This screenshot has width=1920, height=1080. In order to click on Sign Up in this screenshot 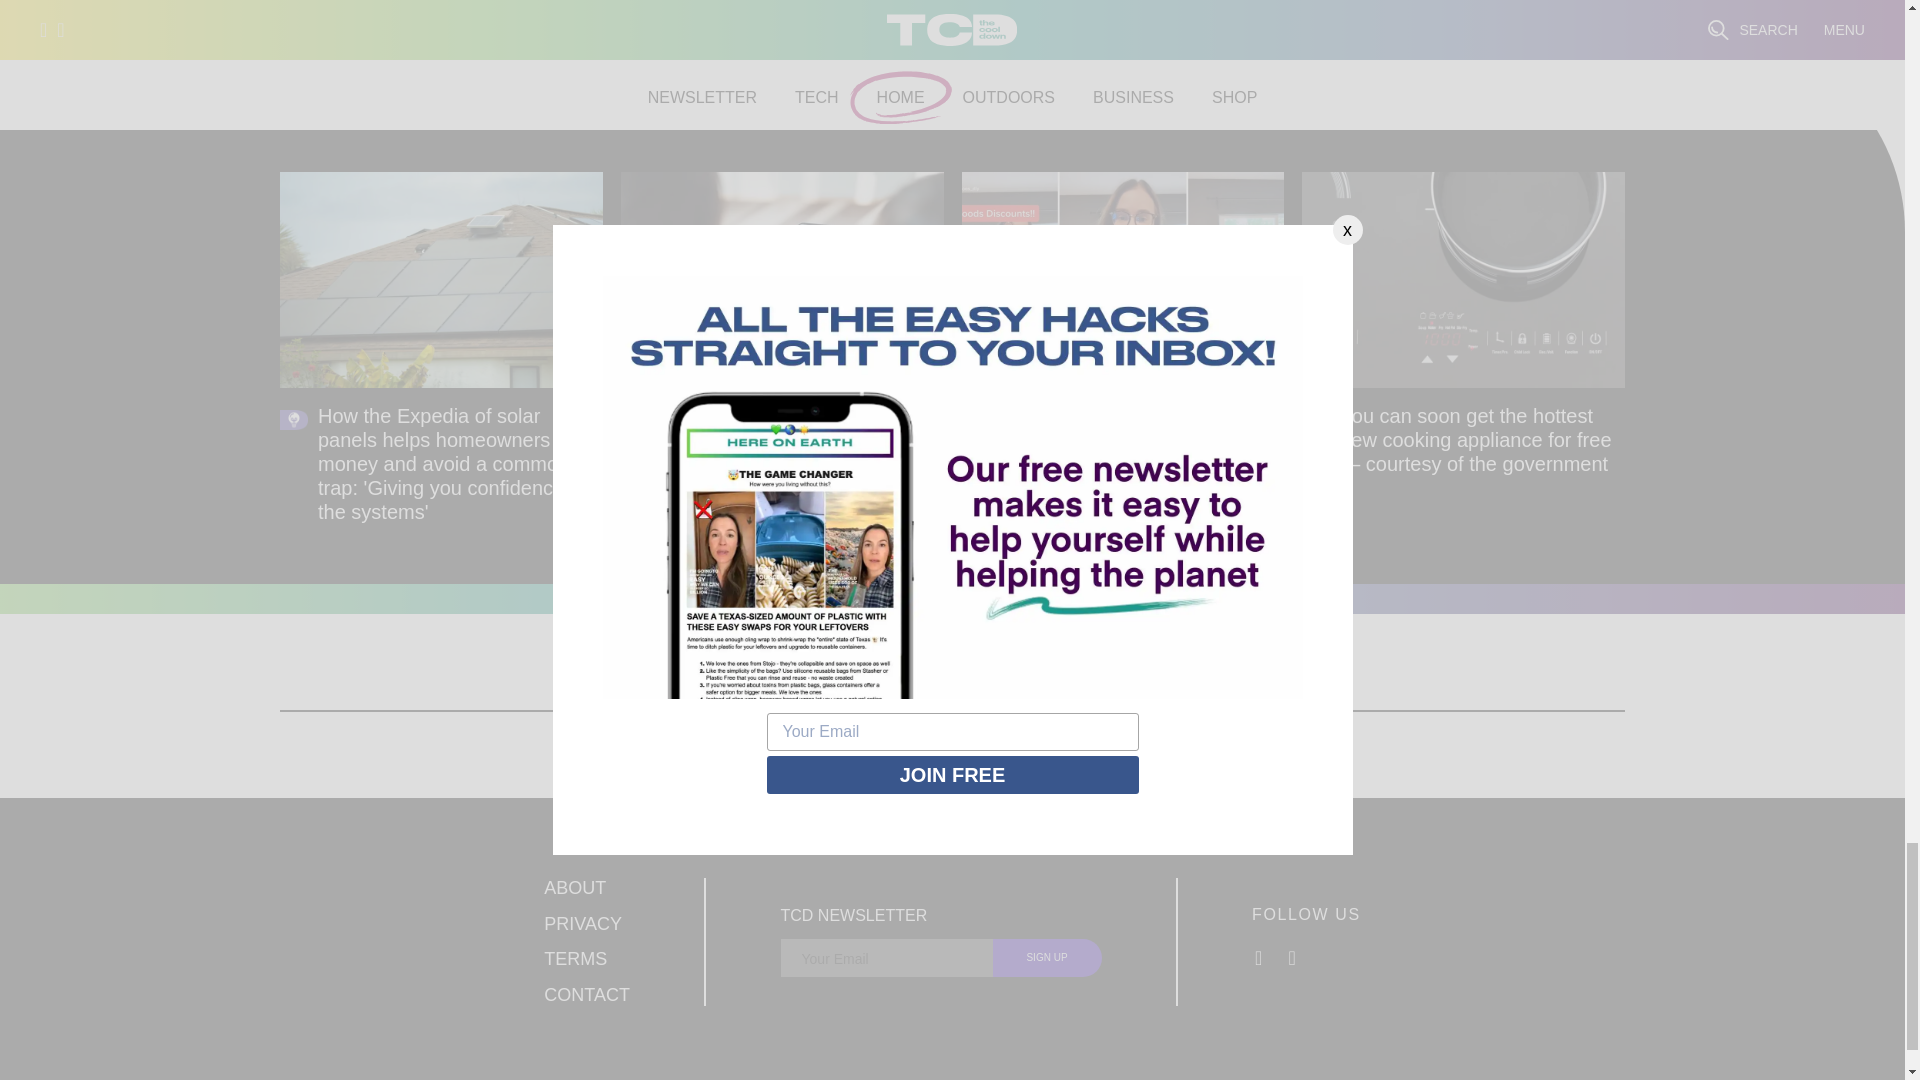, I will do `click(1047, 958)`.